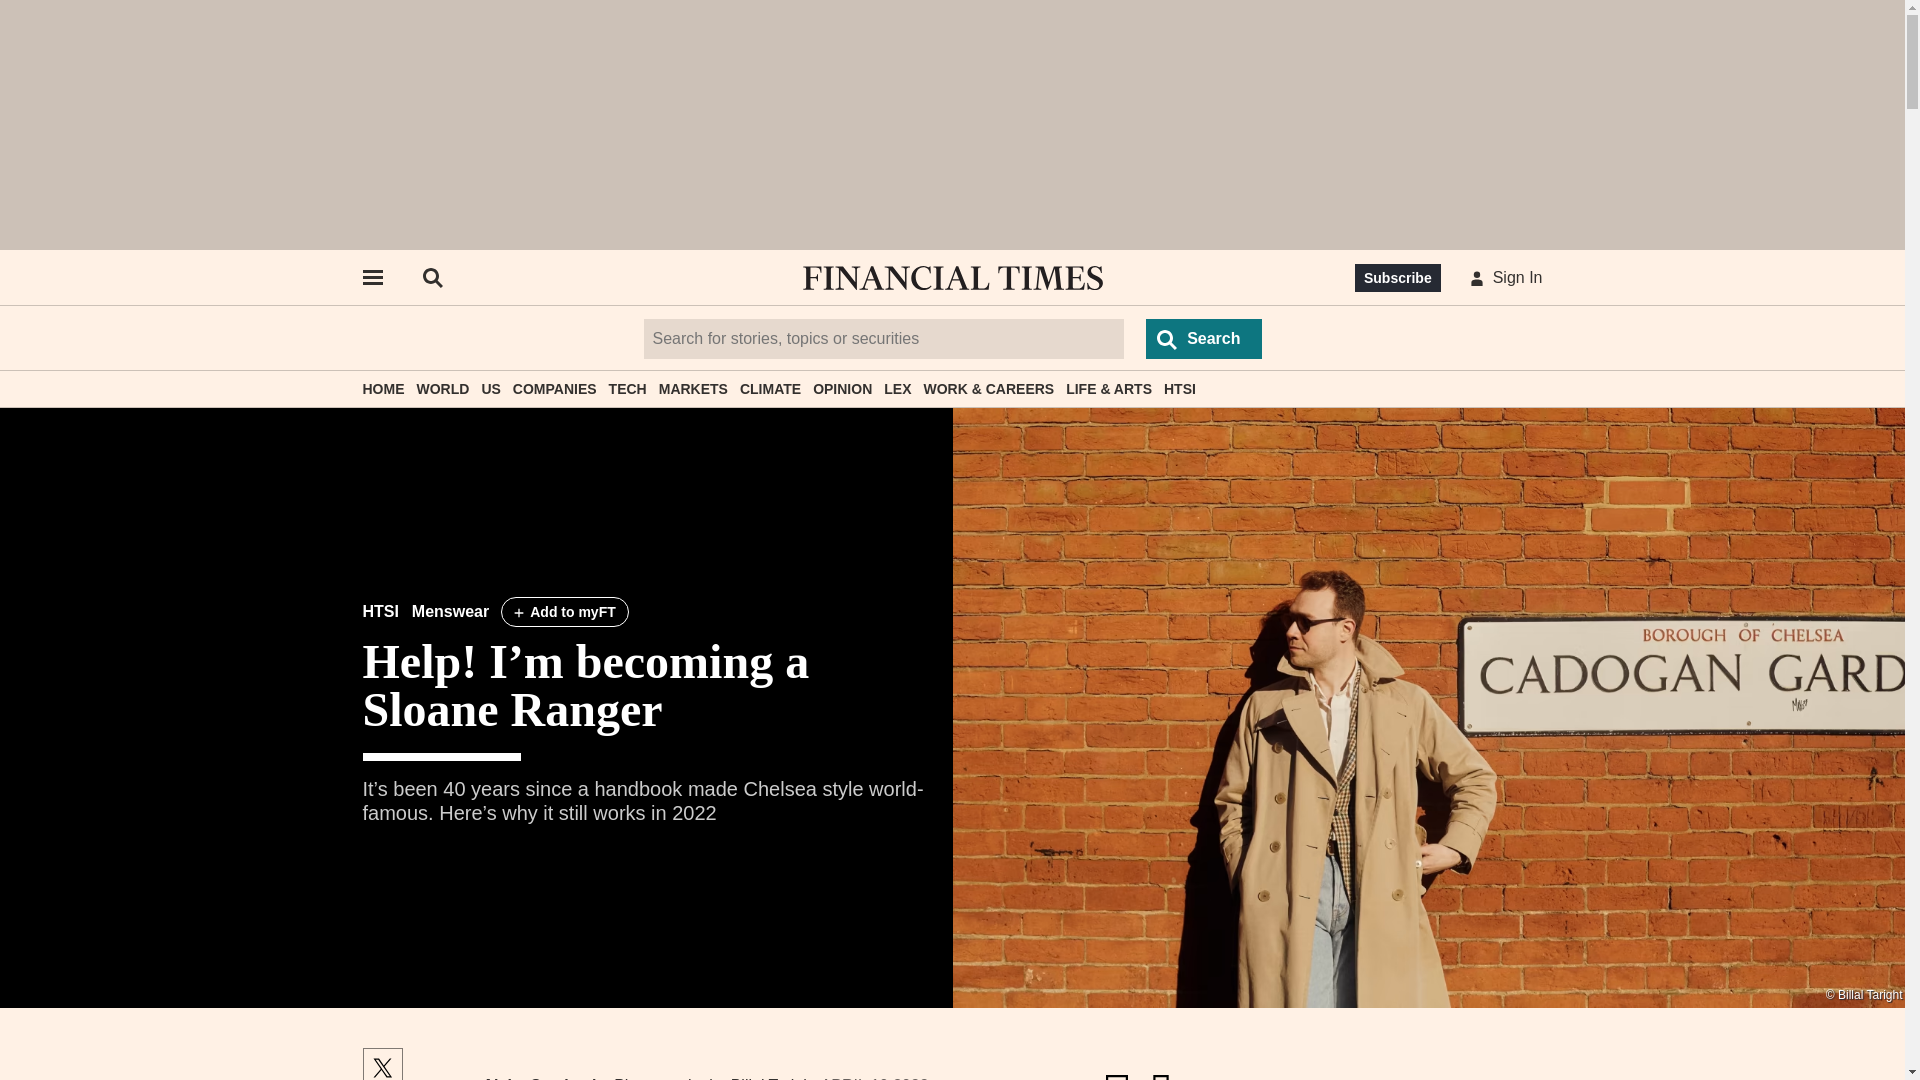 The image size is (1920, 1080). Describe the element at coordinates (875, 1078) in the screenshot. I see `April 19 2022 11:55 am` at that location.